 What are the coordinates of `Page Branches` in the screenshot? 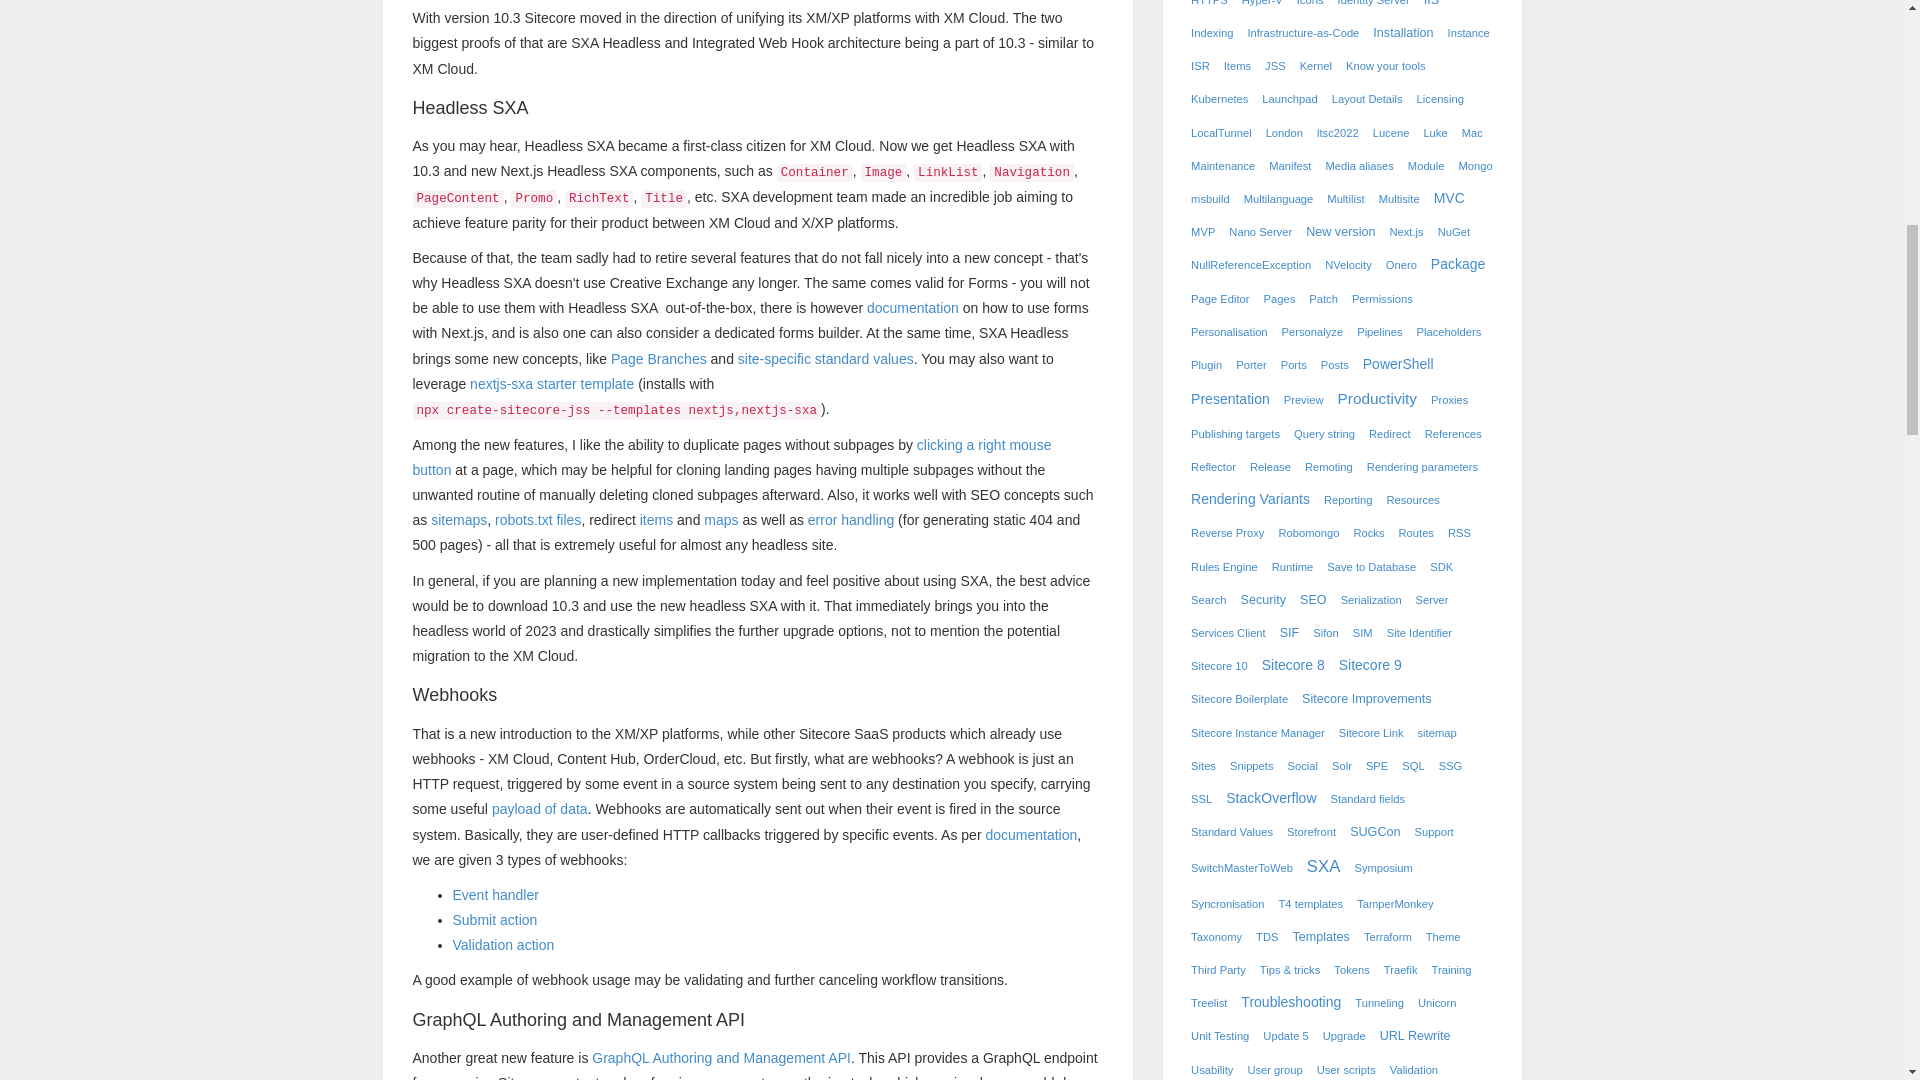 It's located at (658, 359).